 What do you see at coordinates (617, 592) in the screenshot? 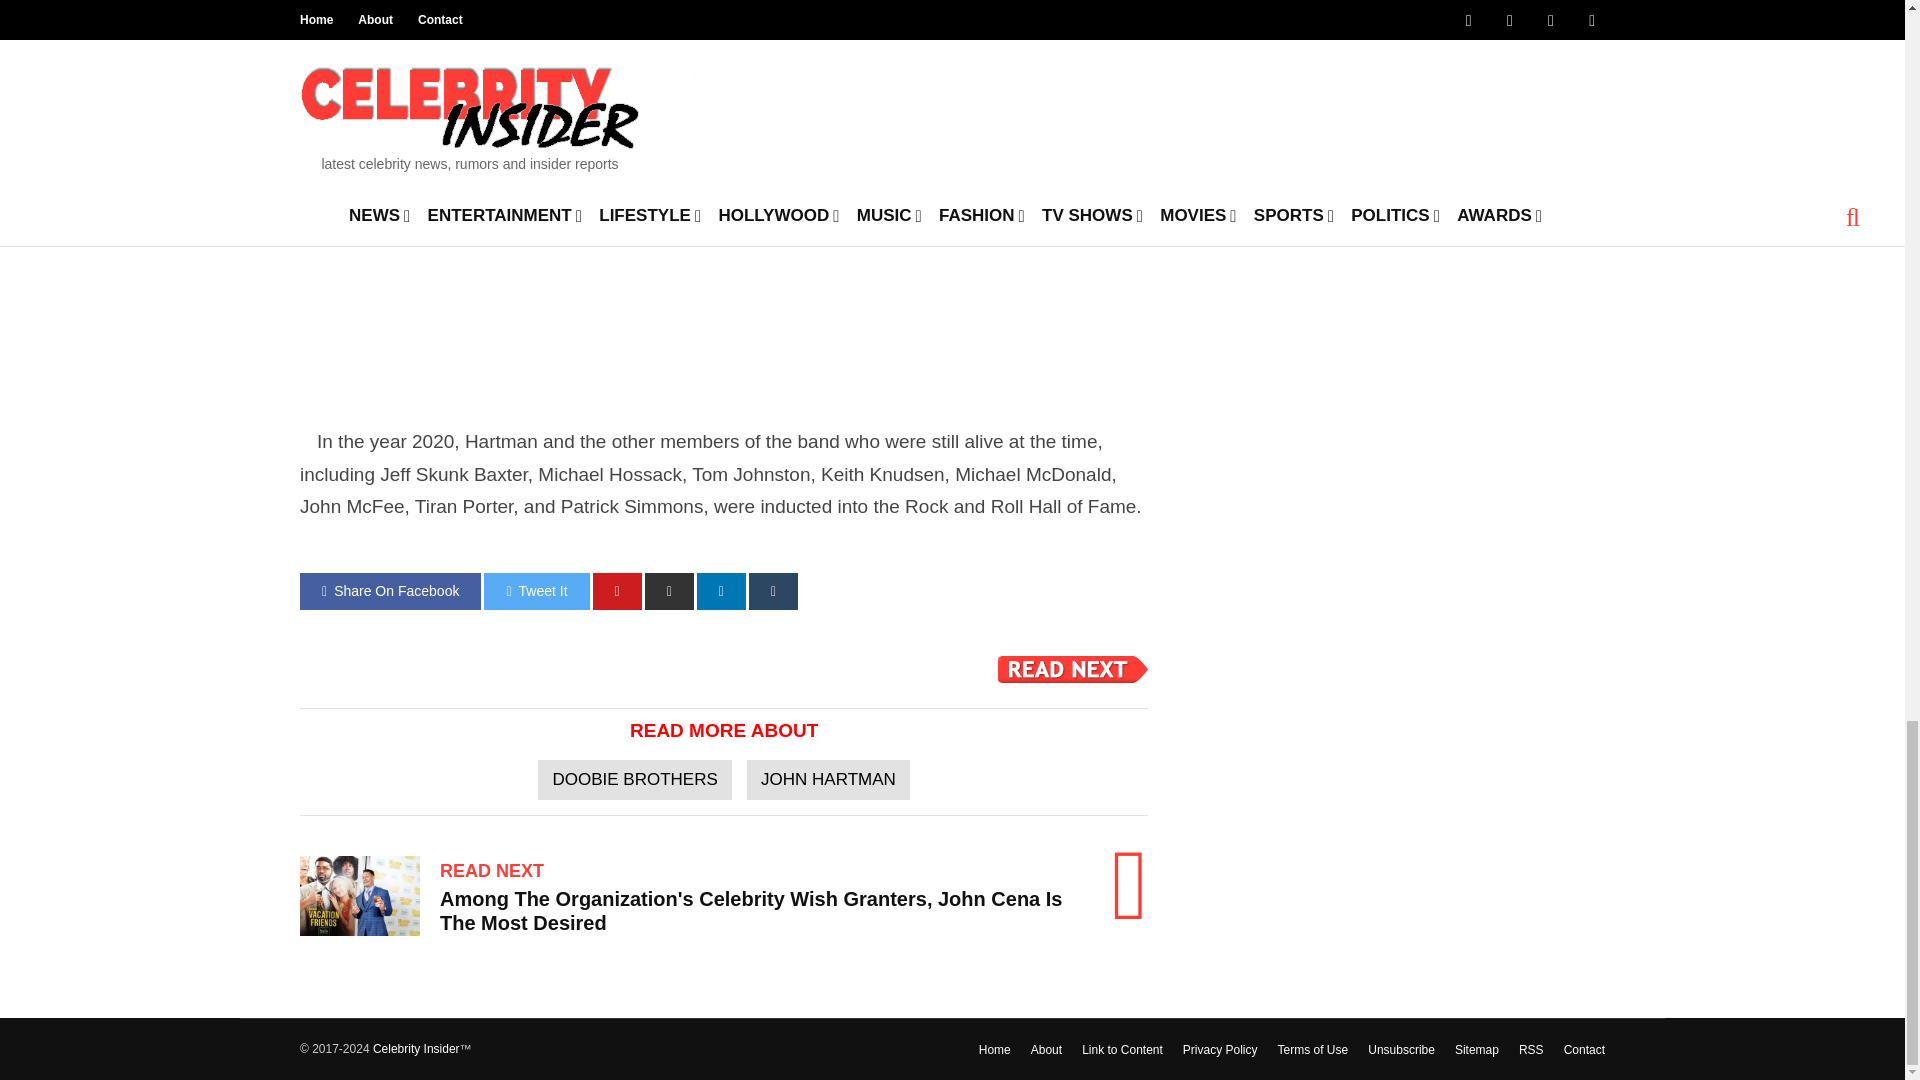
I see `Share On Pinterest` at bounding box center [617, 592].